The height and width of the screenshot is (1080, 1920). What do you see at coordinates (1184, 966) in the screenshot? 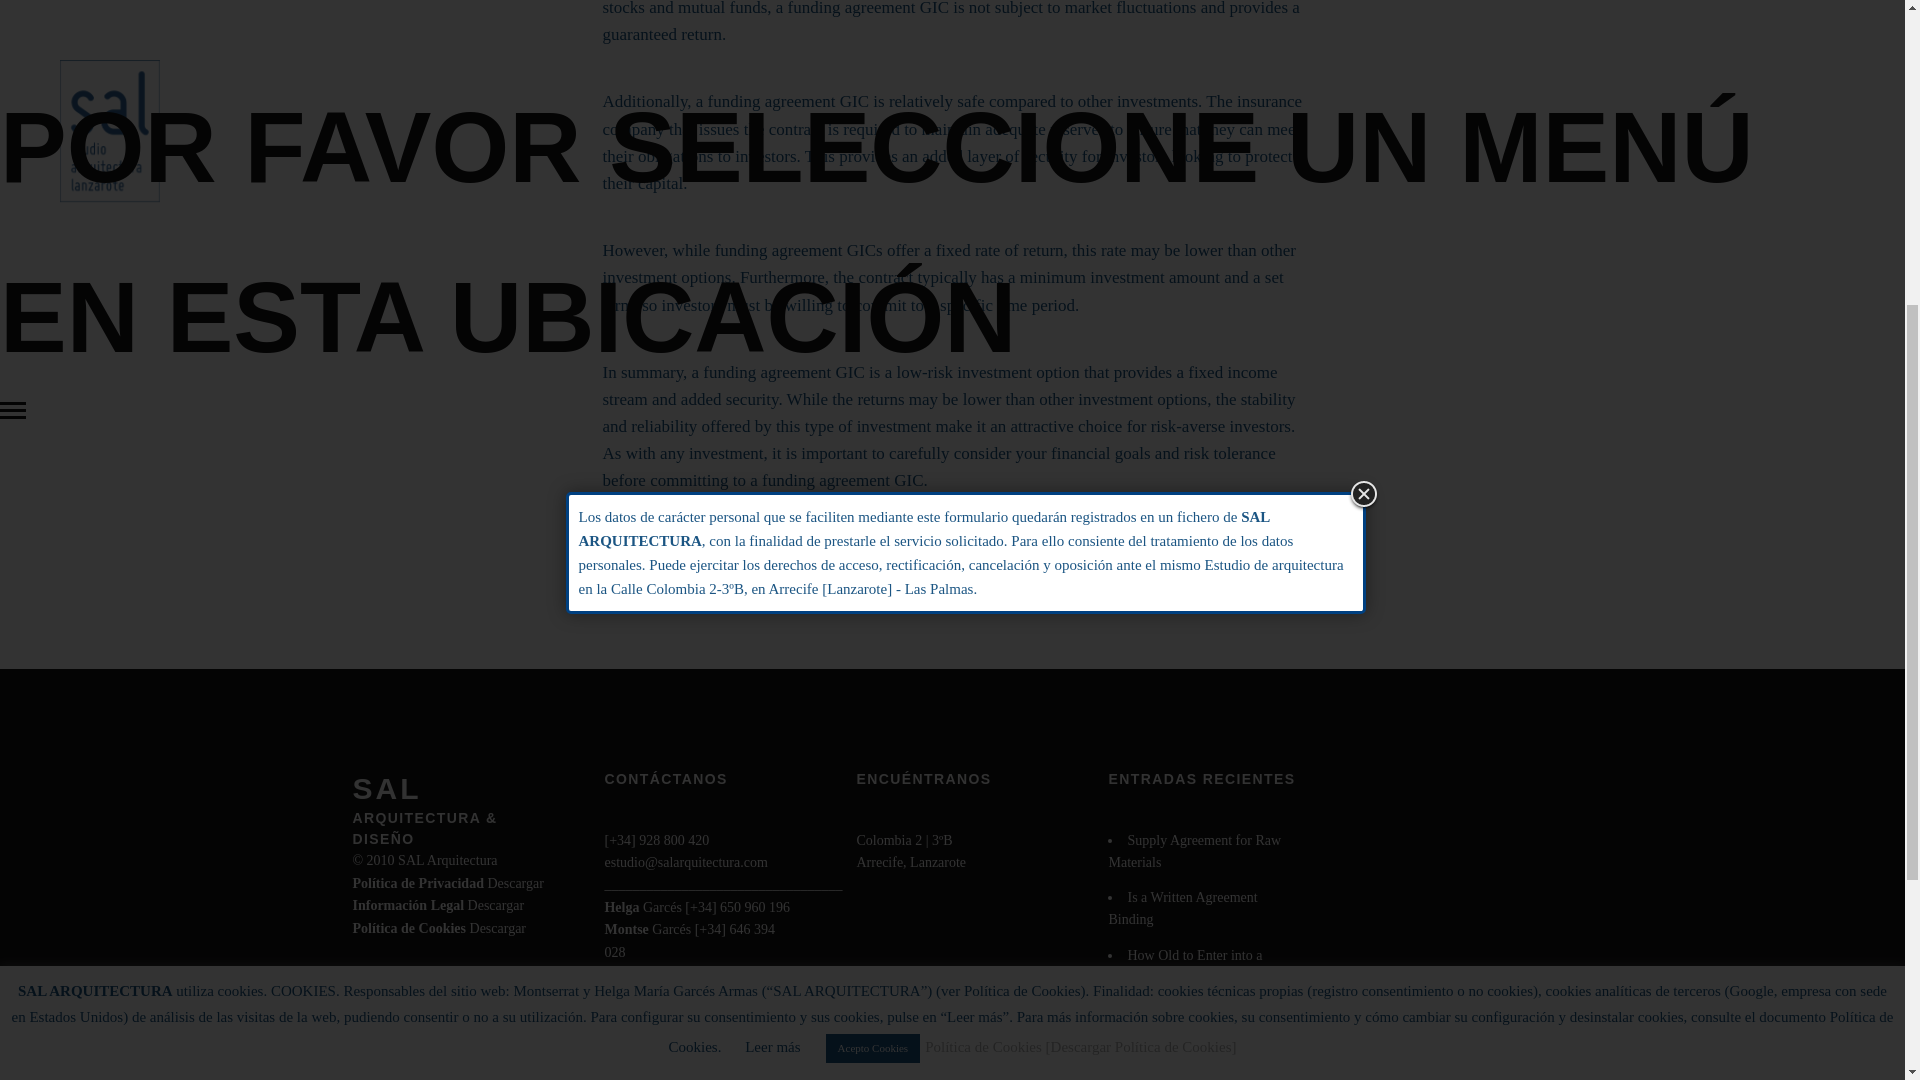
I see `How Old to Enter into a Contract` at bounding box center [1184, 966].